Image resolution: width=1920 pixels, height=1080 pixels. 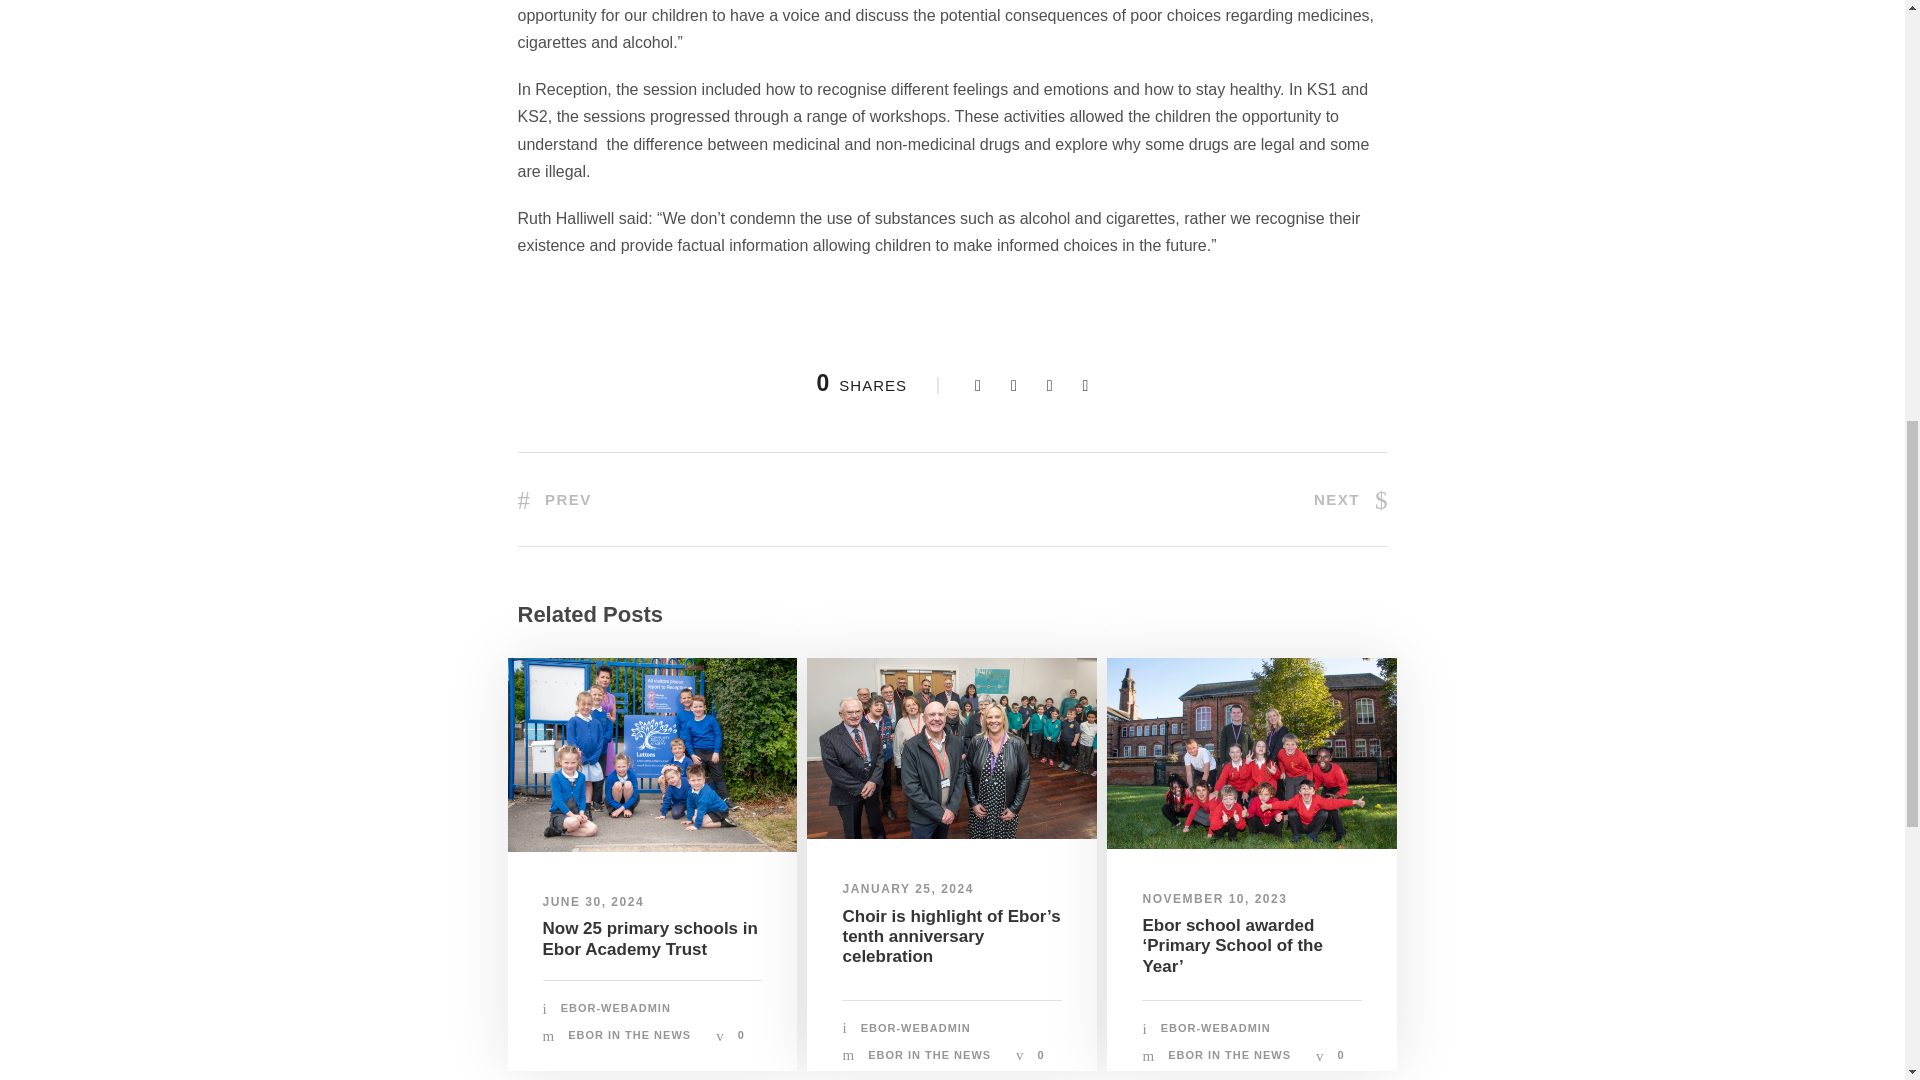 What do you see at coordinates (916, 1027) in the screenshot?
I see `Posts by ebor-webadmin` at bounding box center [916, 1027].